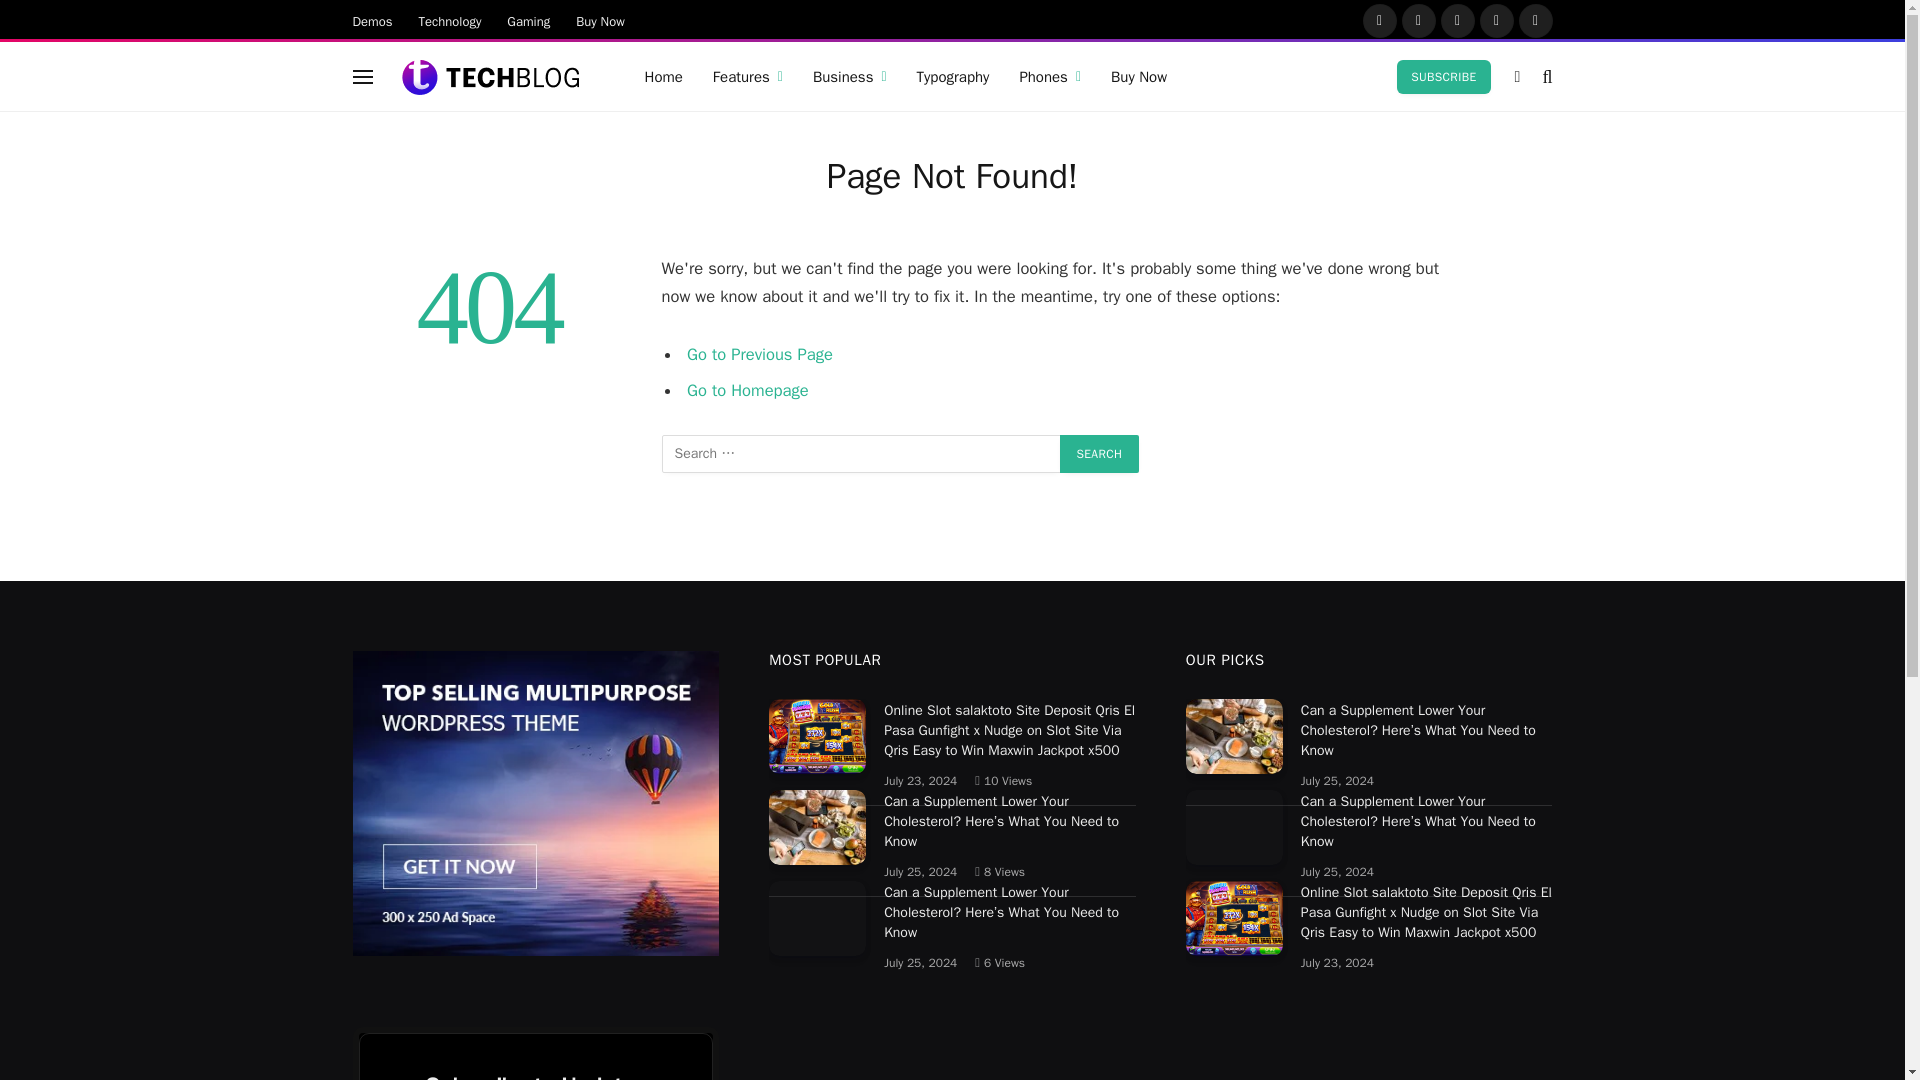  Describe the element at coordinates (1497, 20) in the screenshot. I see `Pinterest` at that location.